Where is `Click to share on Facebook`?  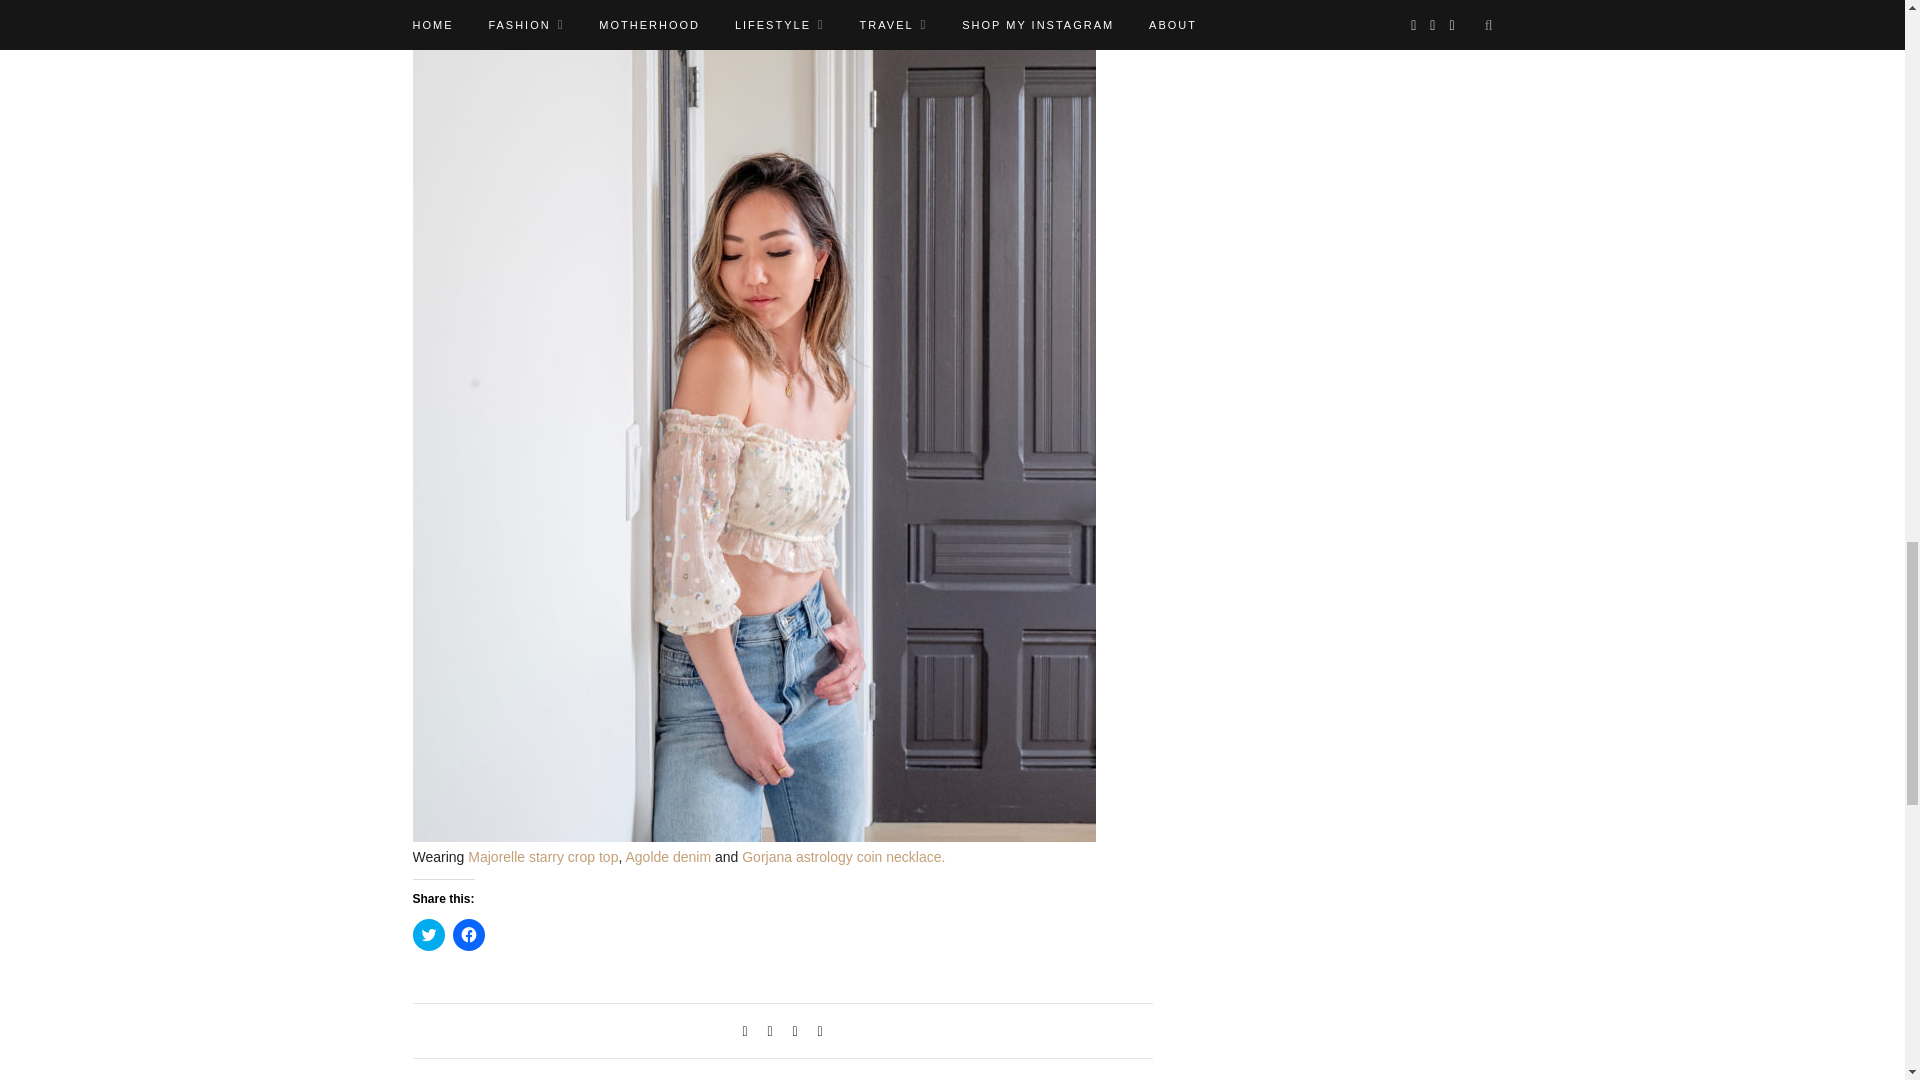 Click to share on Facebook is located at coordinates (467, 935).